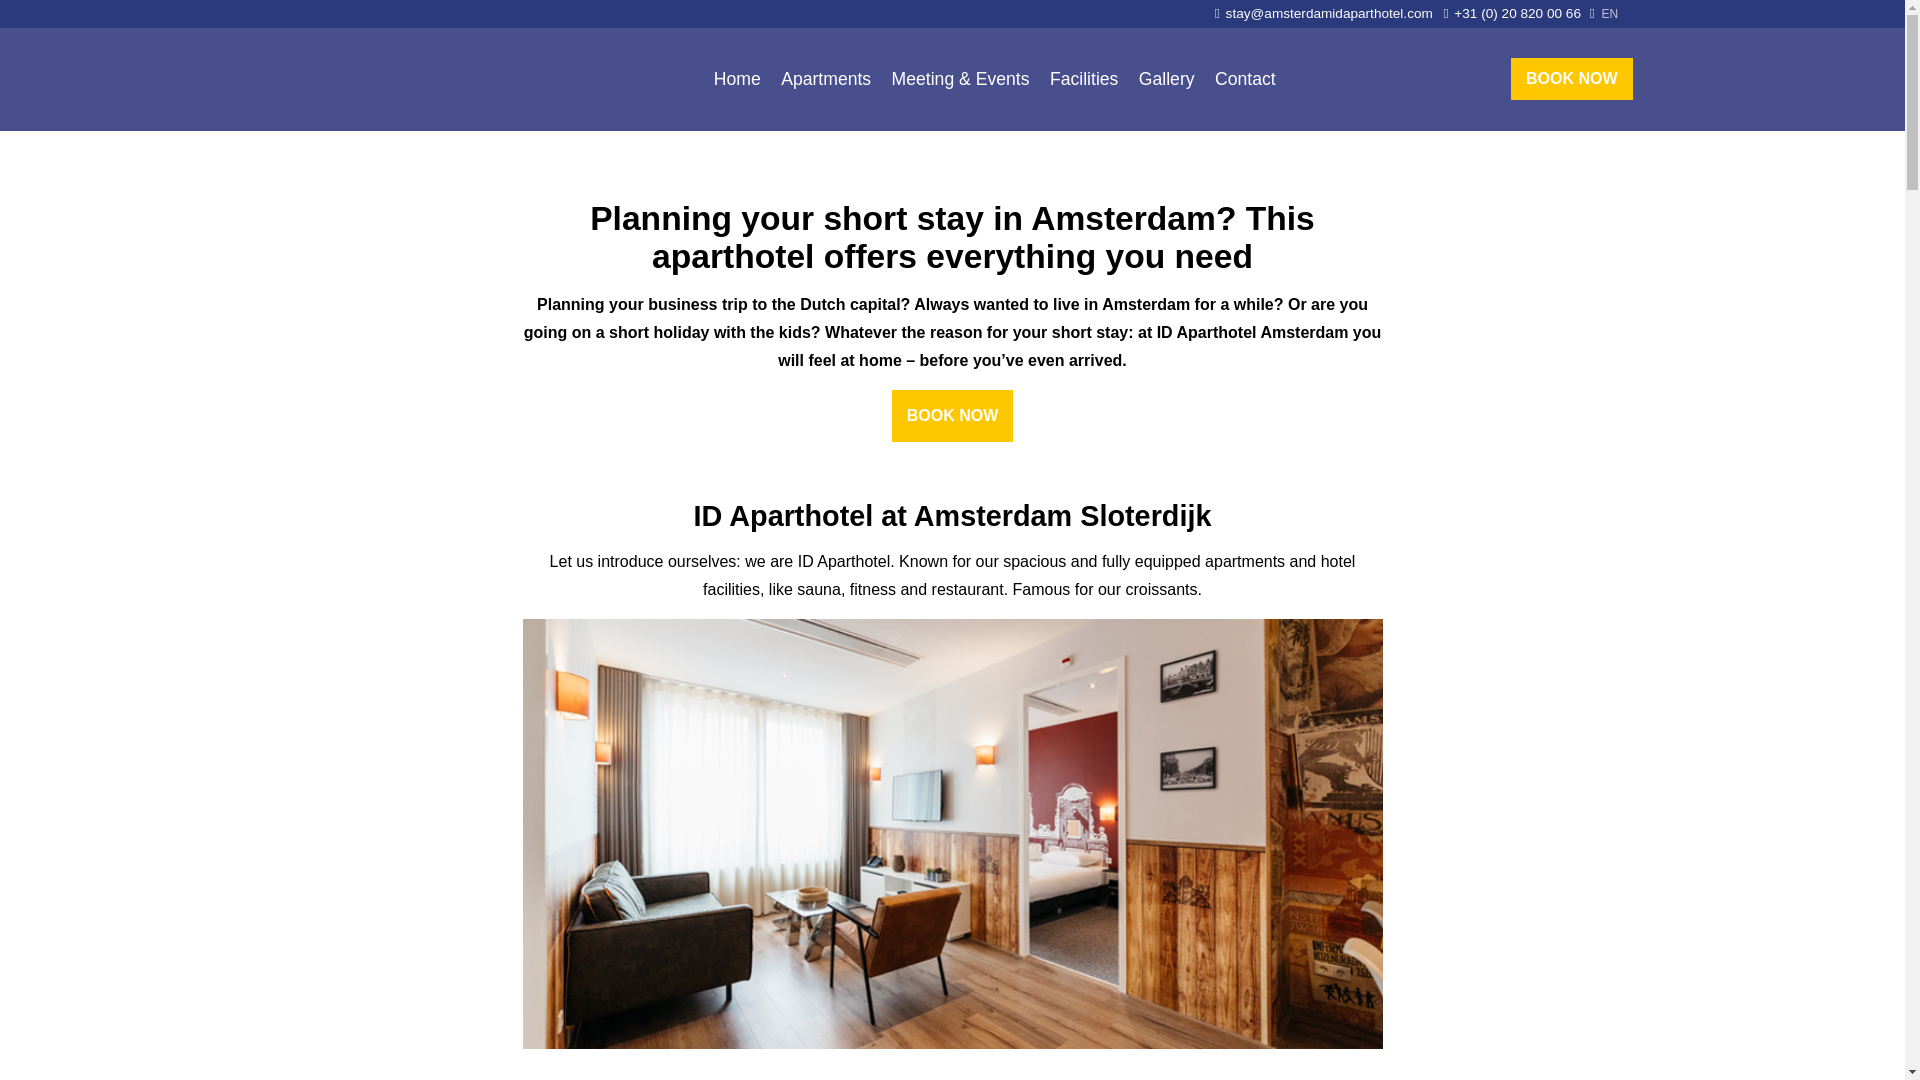 Image resolution: width=1920 pixels, height=1080 pixels. Describe the element at coordinates (826, 78) in the screenshot. I see `Apartments` at that location.